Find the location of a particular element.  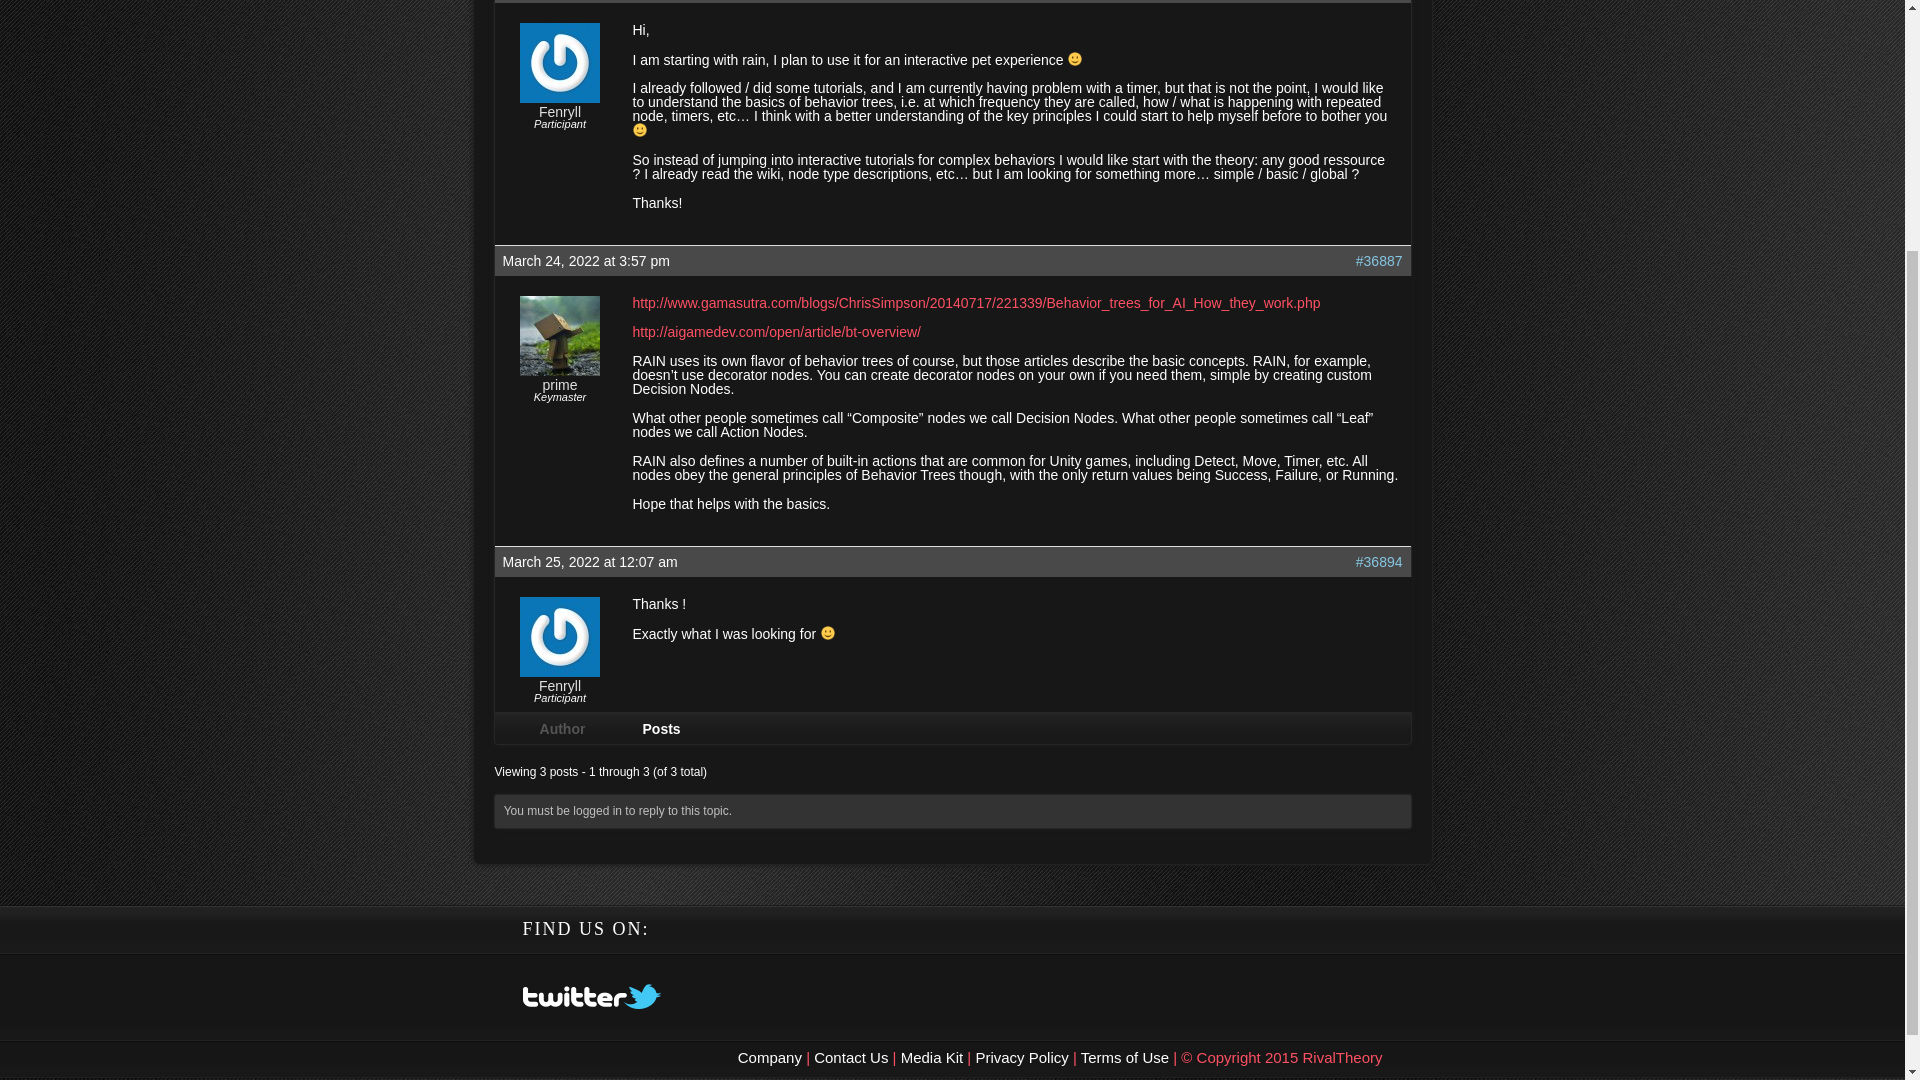

View Fenryll's profile is located at coordinates (560, 686).